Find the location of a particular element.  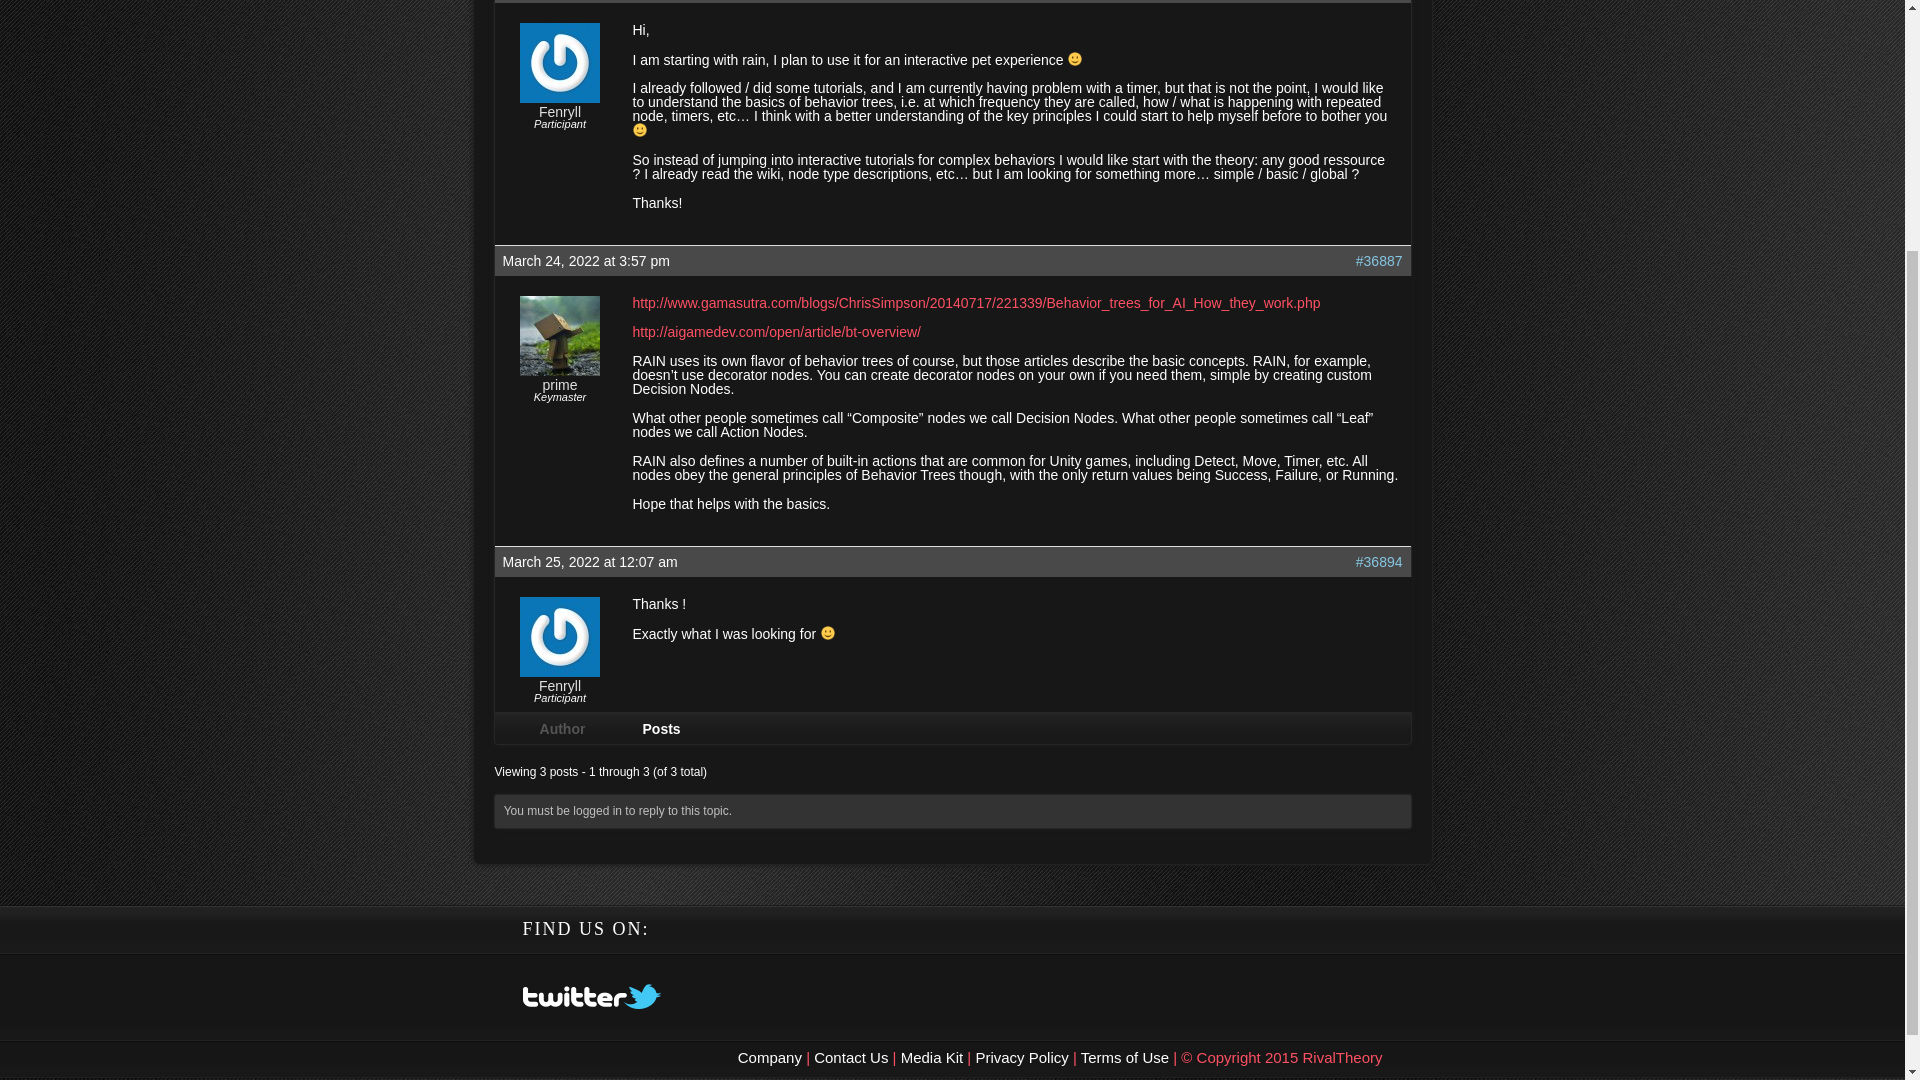

View Fenryll's profile is located at coordinates (560, 686).